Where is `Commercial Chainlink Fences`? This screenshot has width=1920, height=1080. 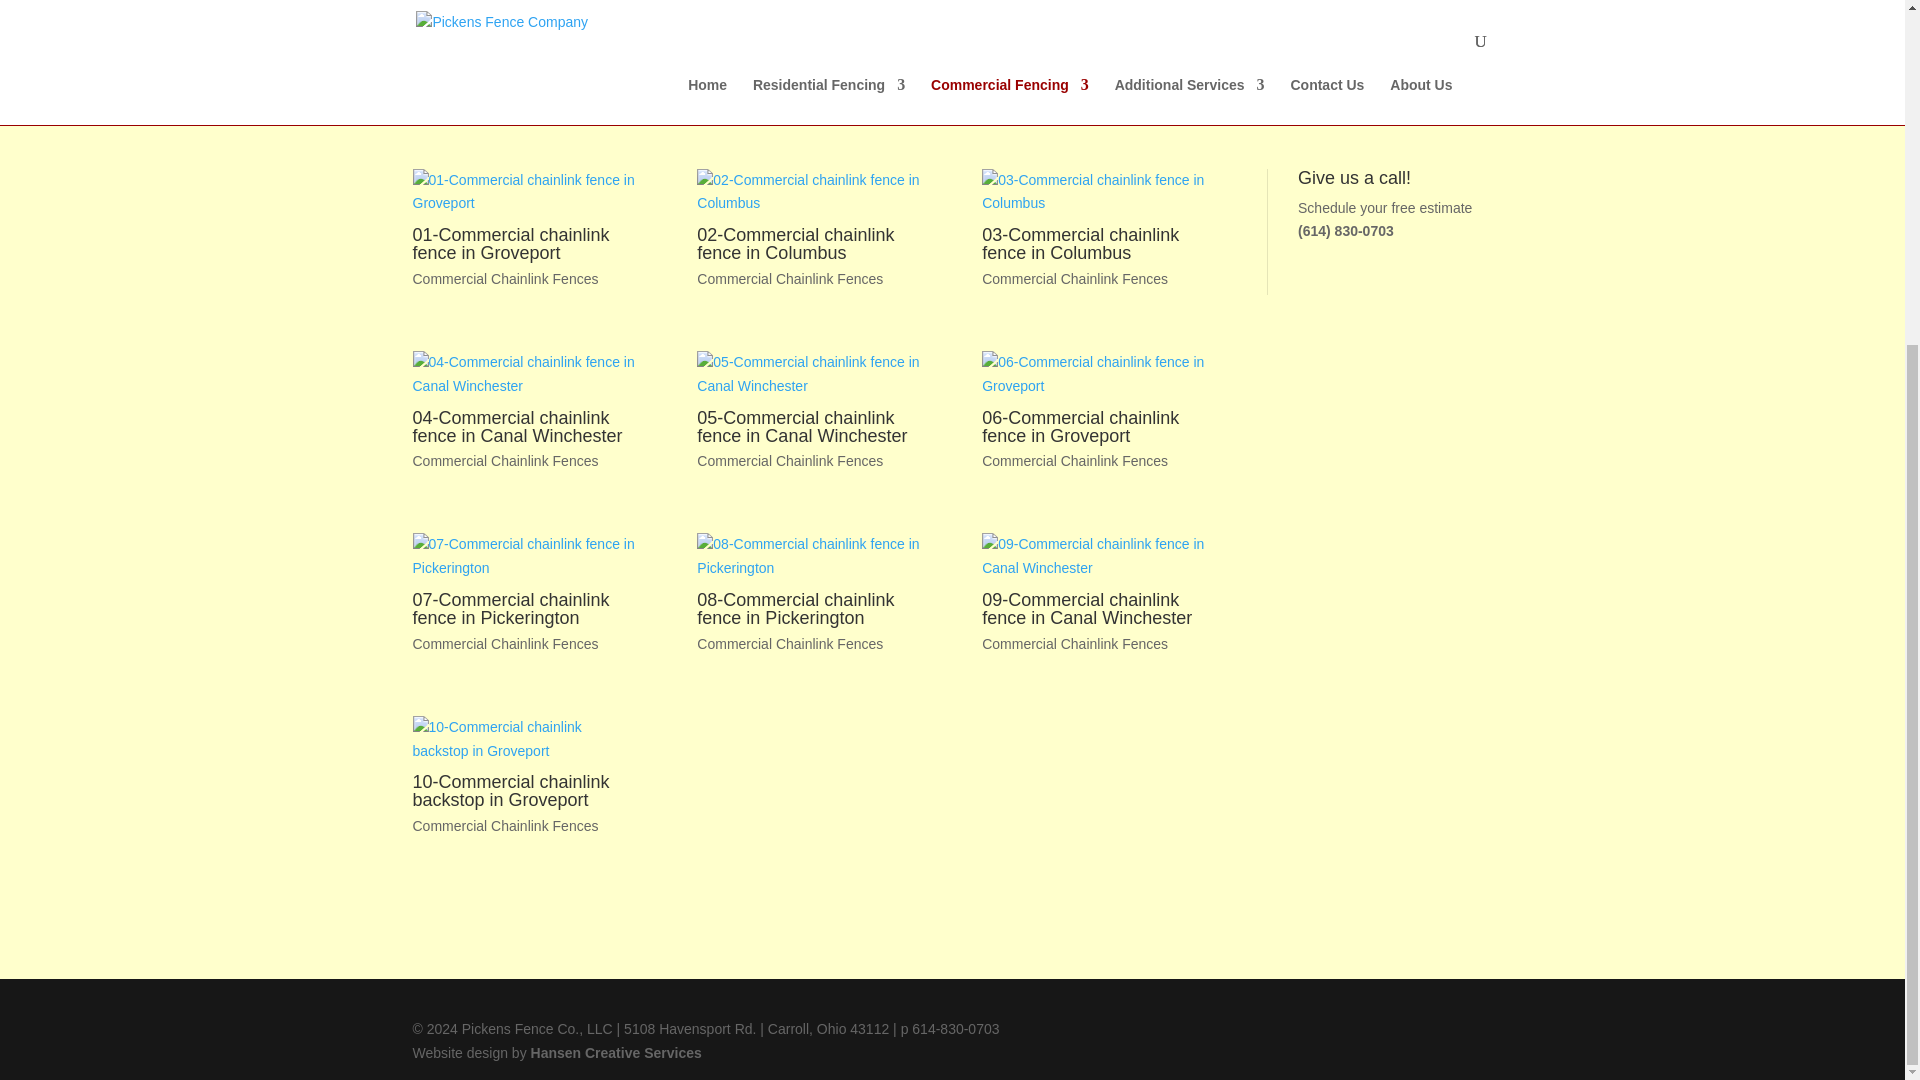
Commercial Chainlink Fences is located at coordinates (504, 460).